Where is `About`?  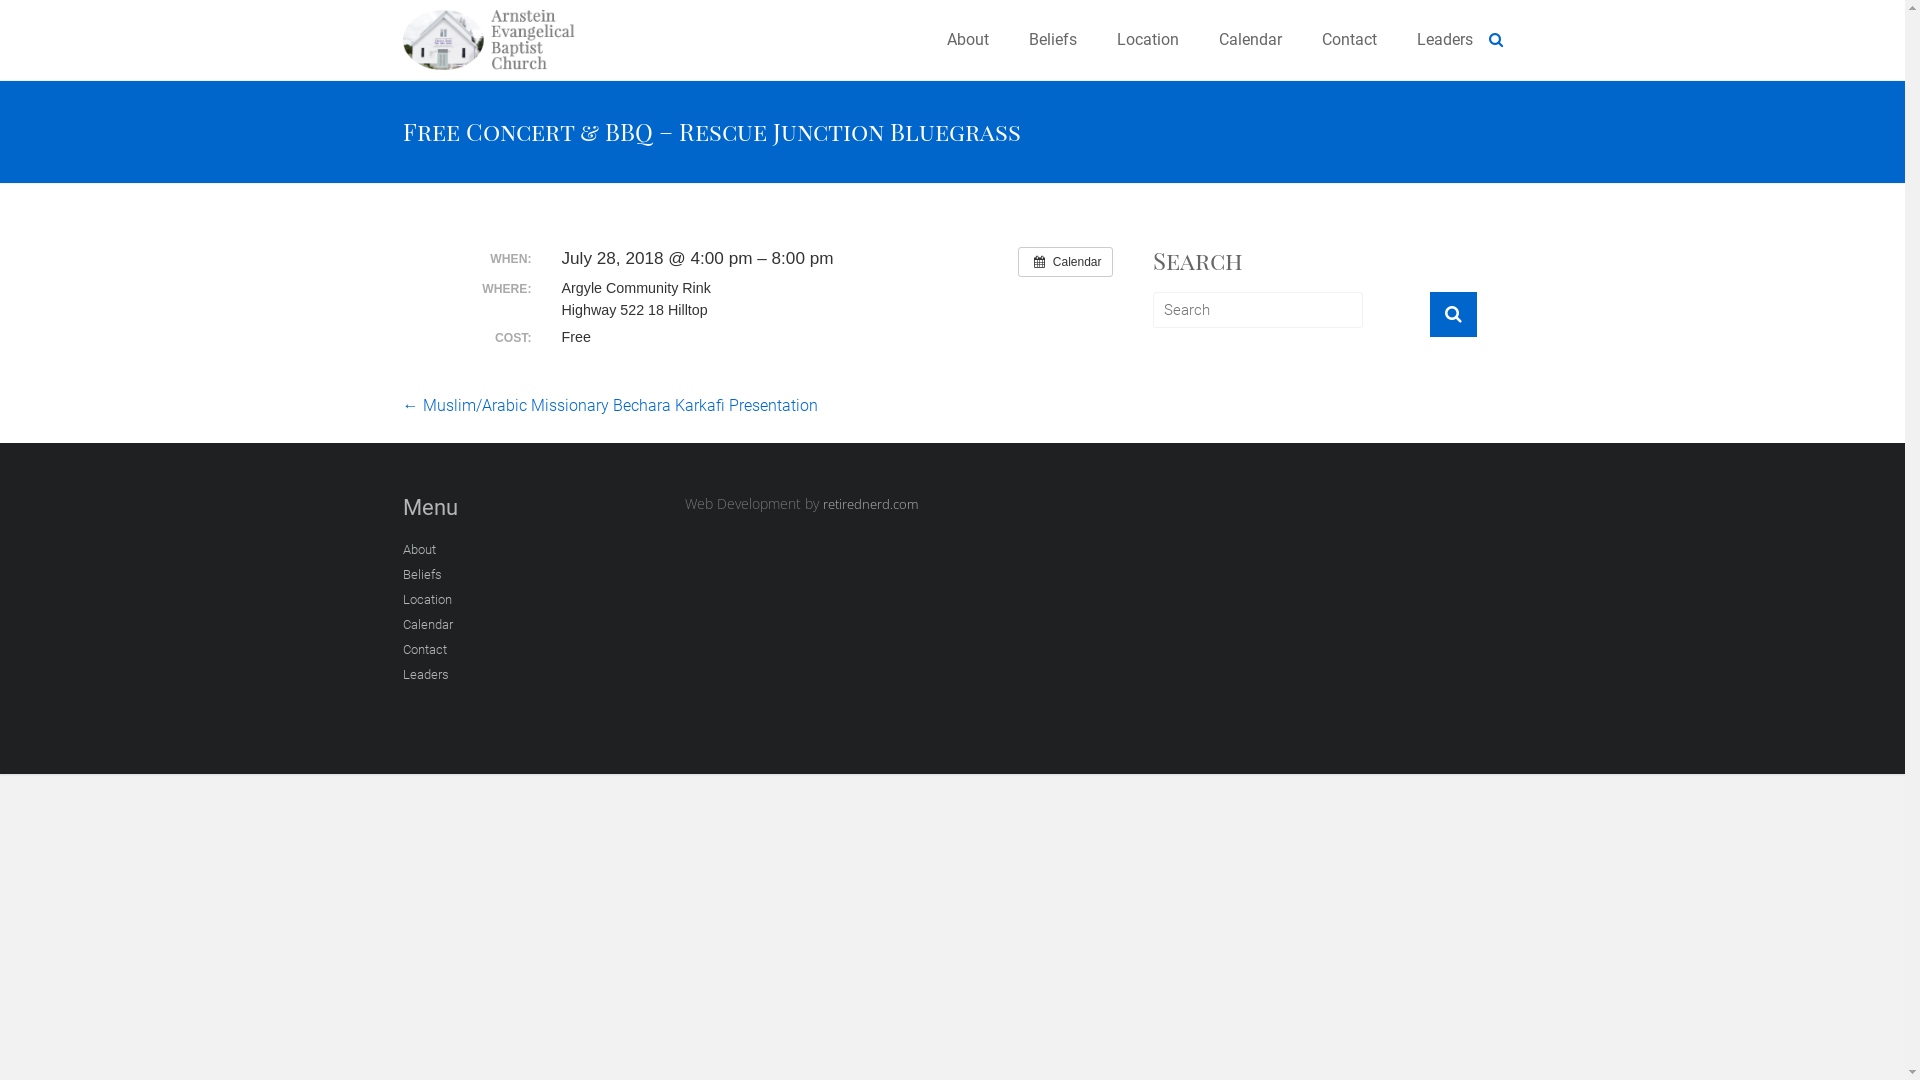 About is located at coordinates (418, 552).